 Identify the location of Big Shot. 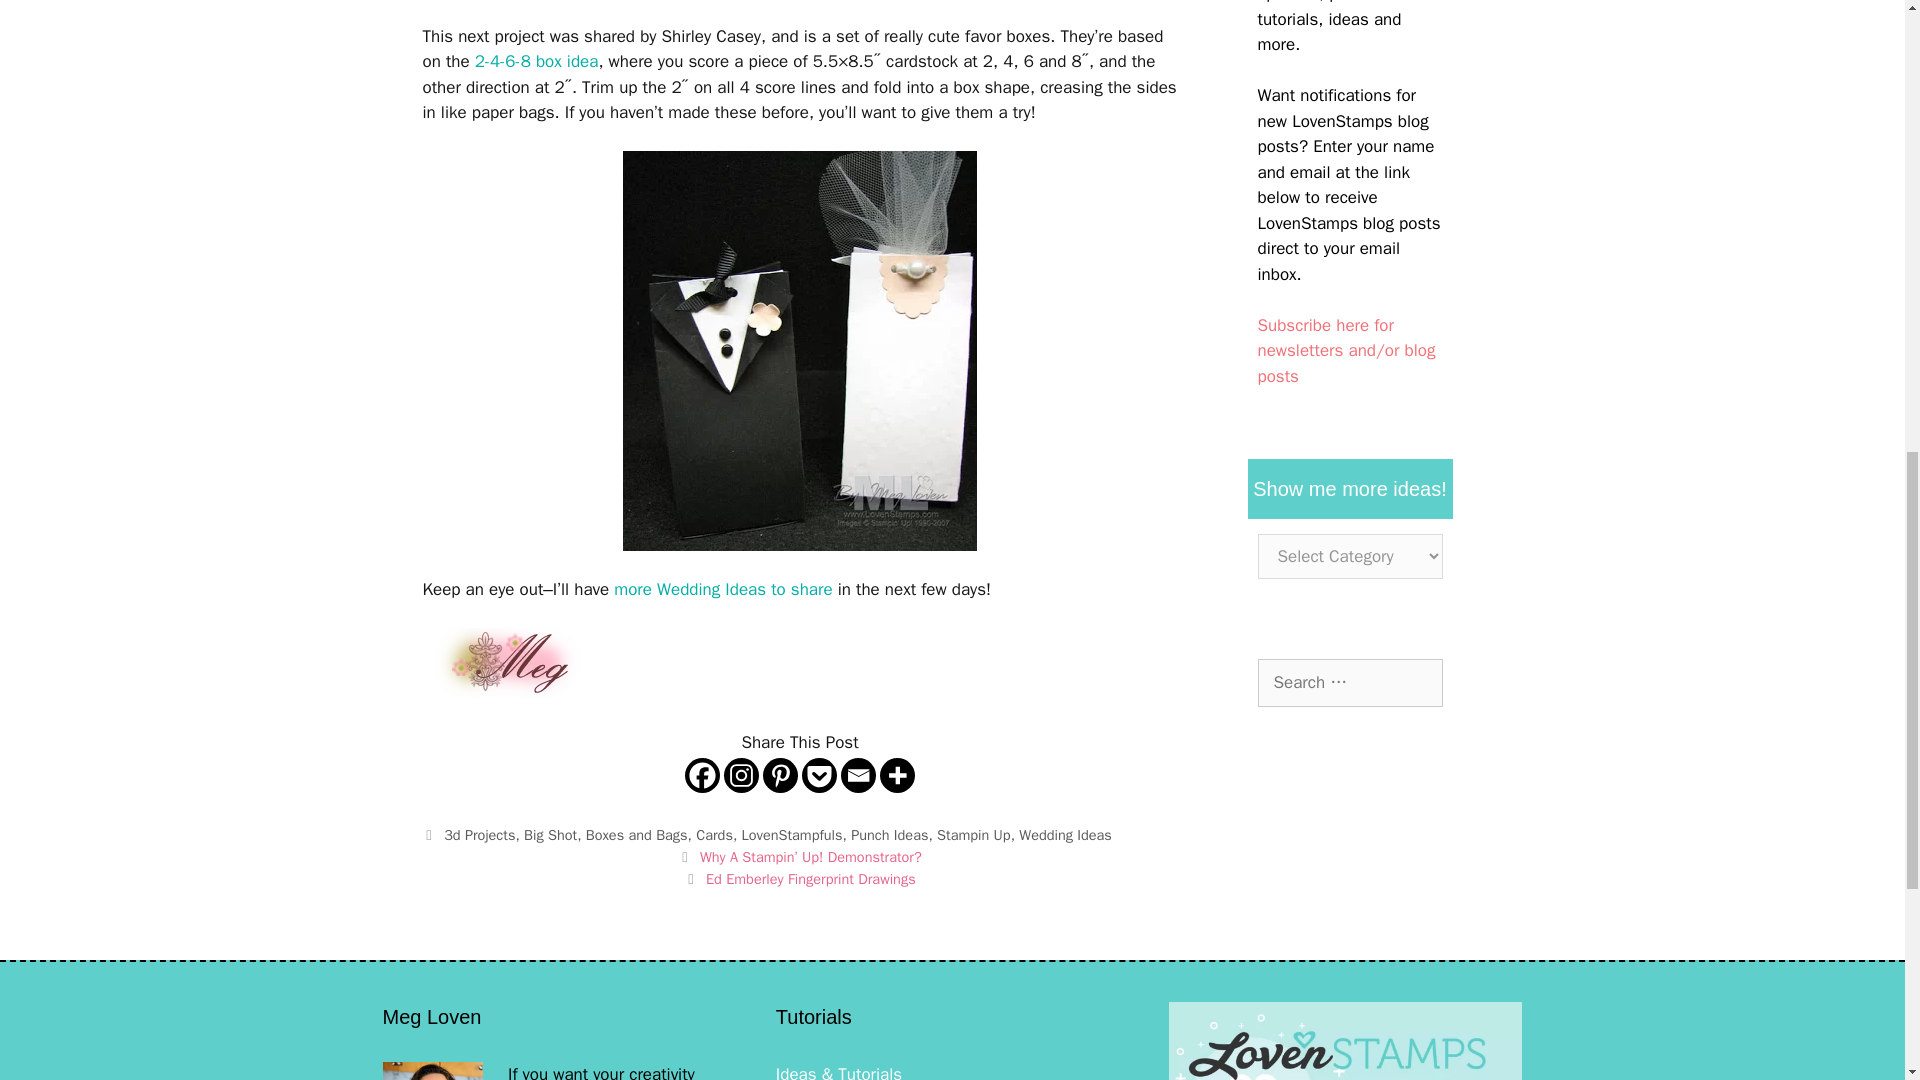
(550, 834).